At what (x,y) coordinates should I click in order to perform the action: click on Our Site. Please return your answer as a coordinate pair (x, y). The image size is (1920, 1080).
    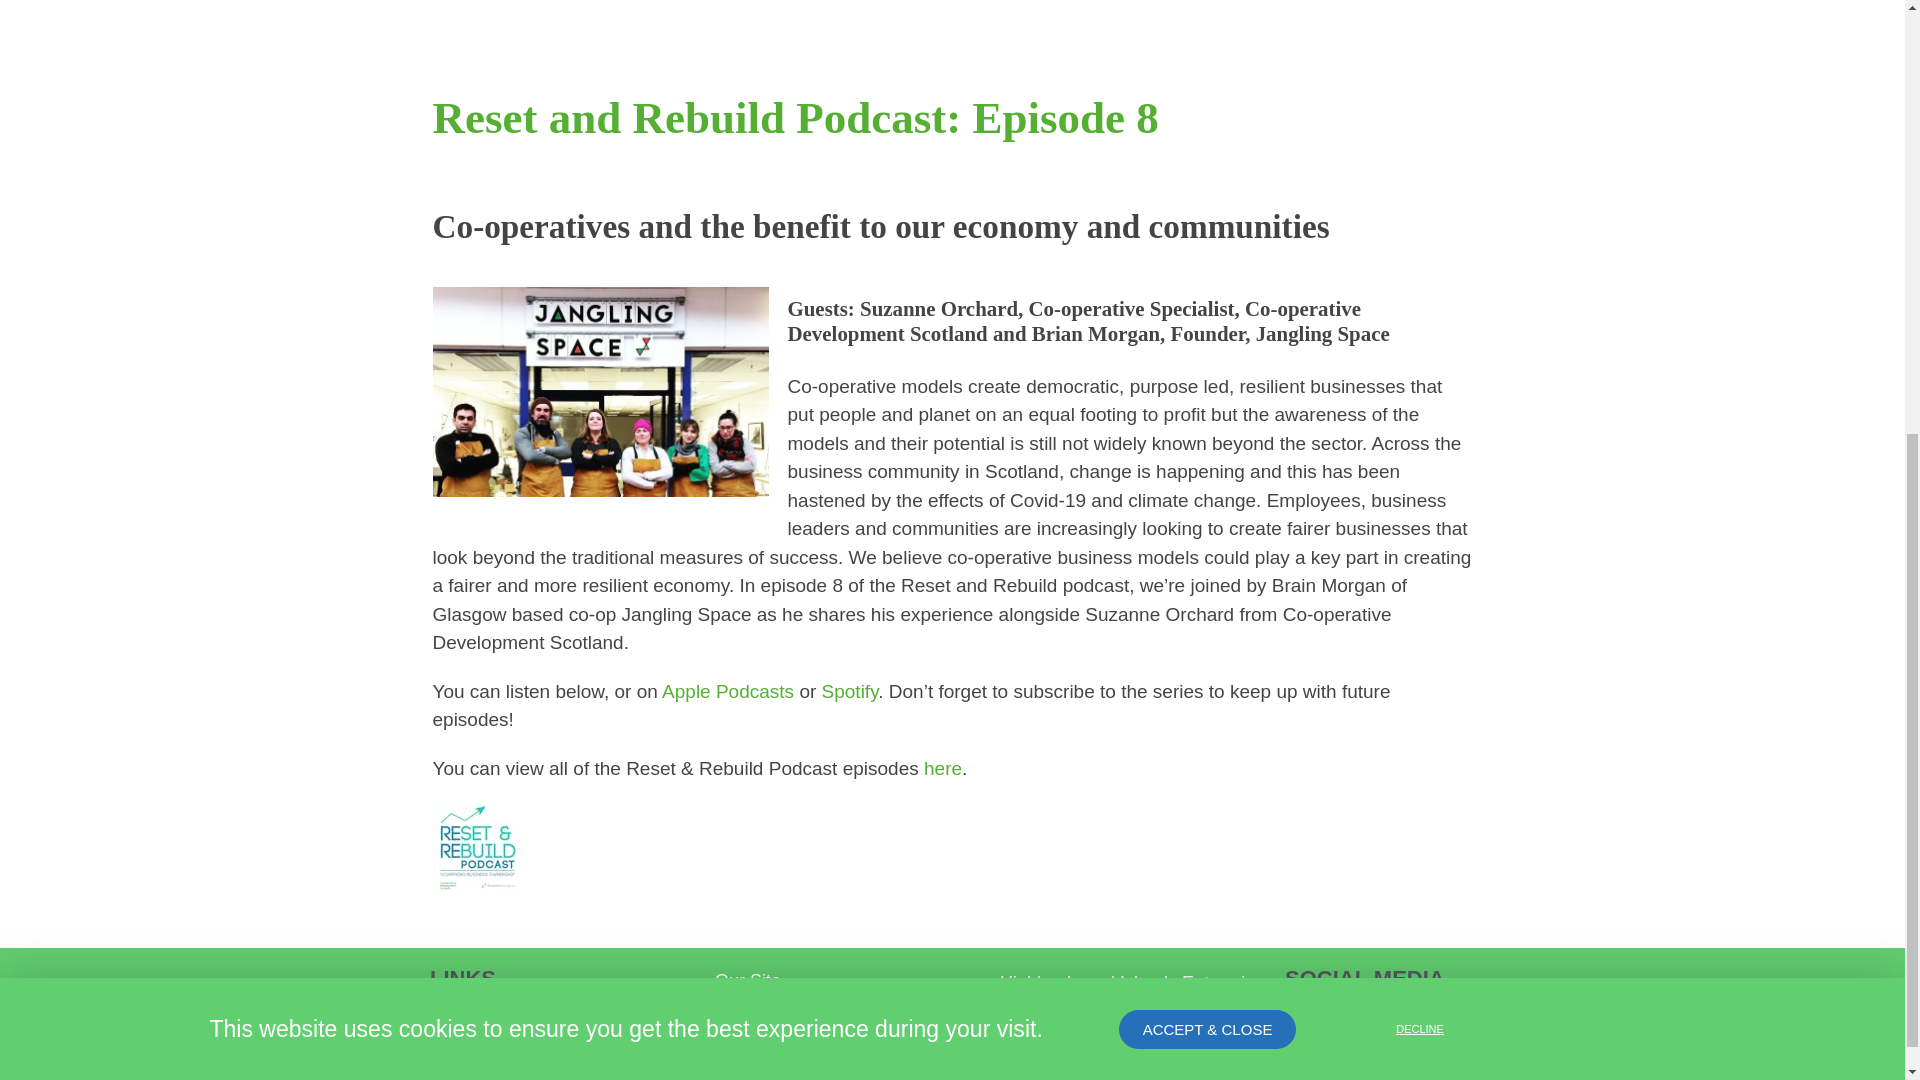
    Looking at the image, I should click on (846, 980).